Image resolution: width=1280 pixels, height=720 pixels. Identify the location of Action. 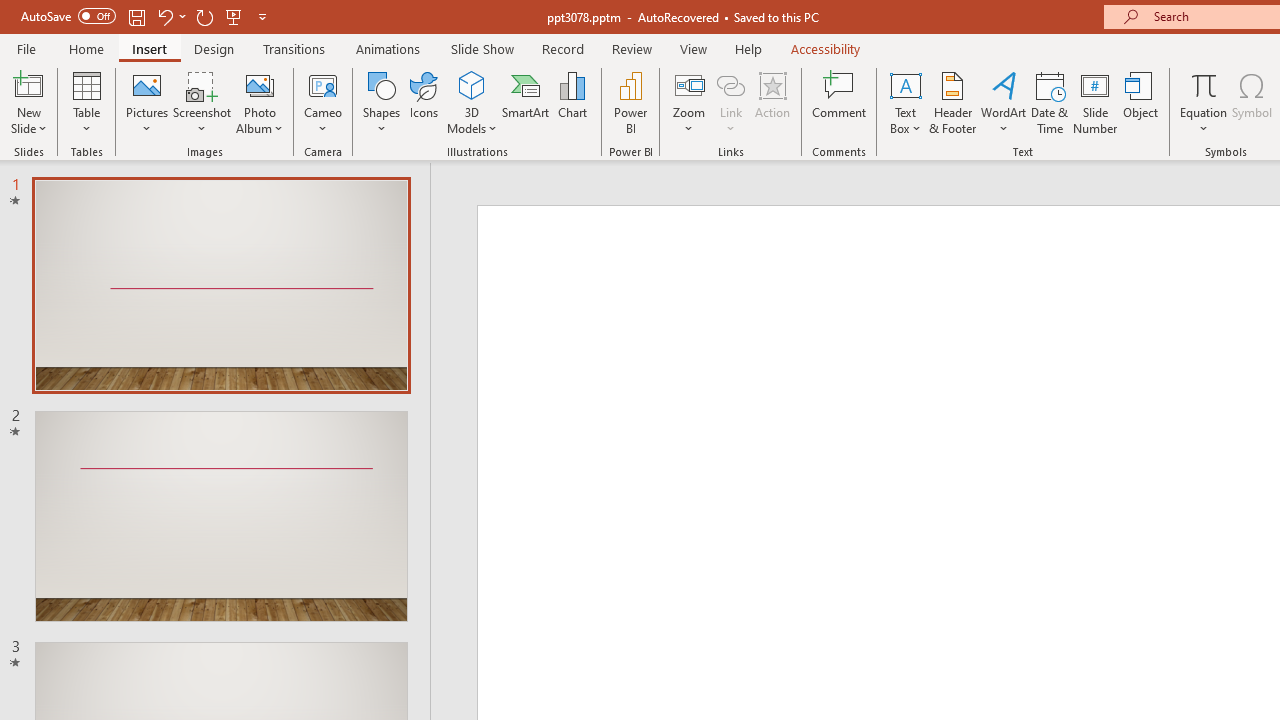
(772, 102).